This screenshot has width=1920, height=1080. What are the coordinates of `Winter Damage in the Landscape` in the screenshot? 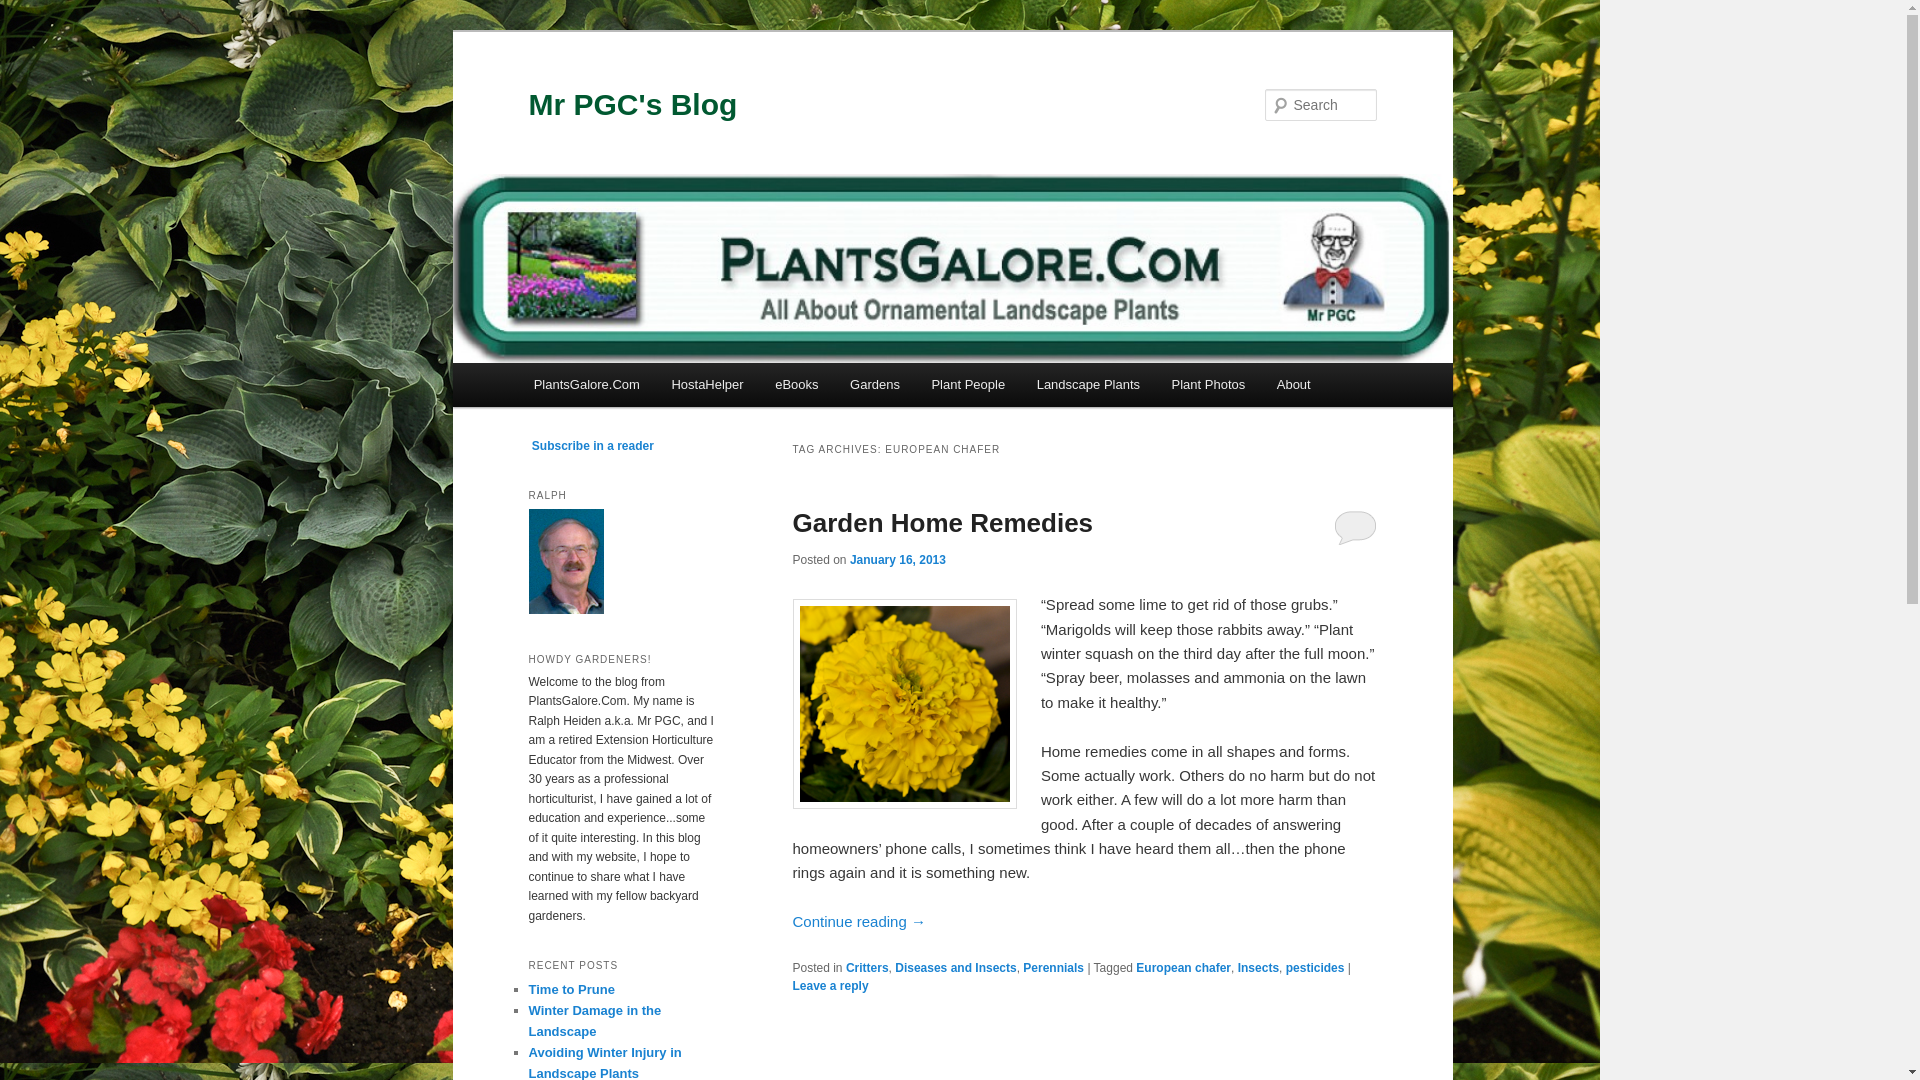 It's located at (594, 1020).